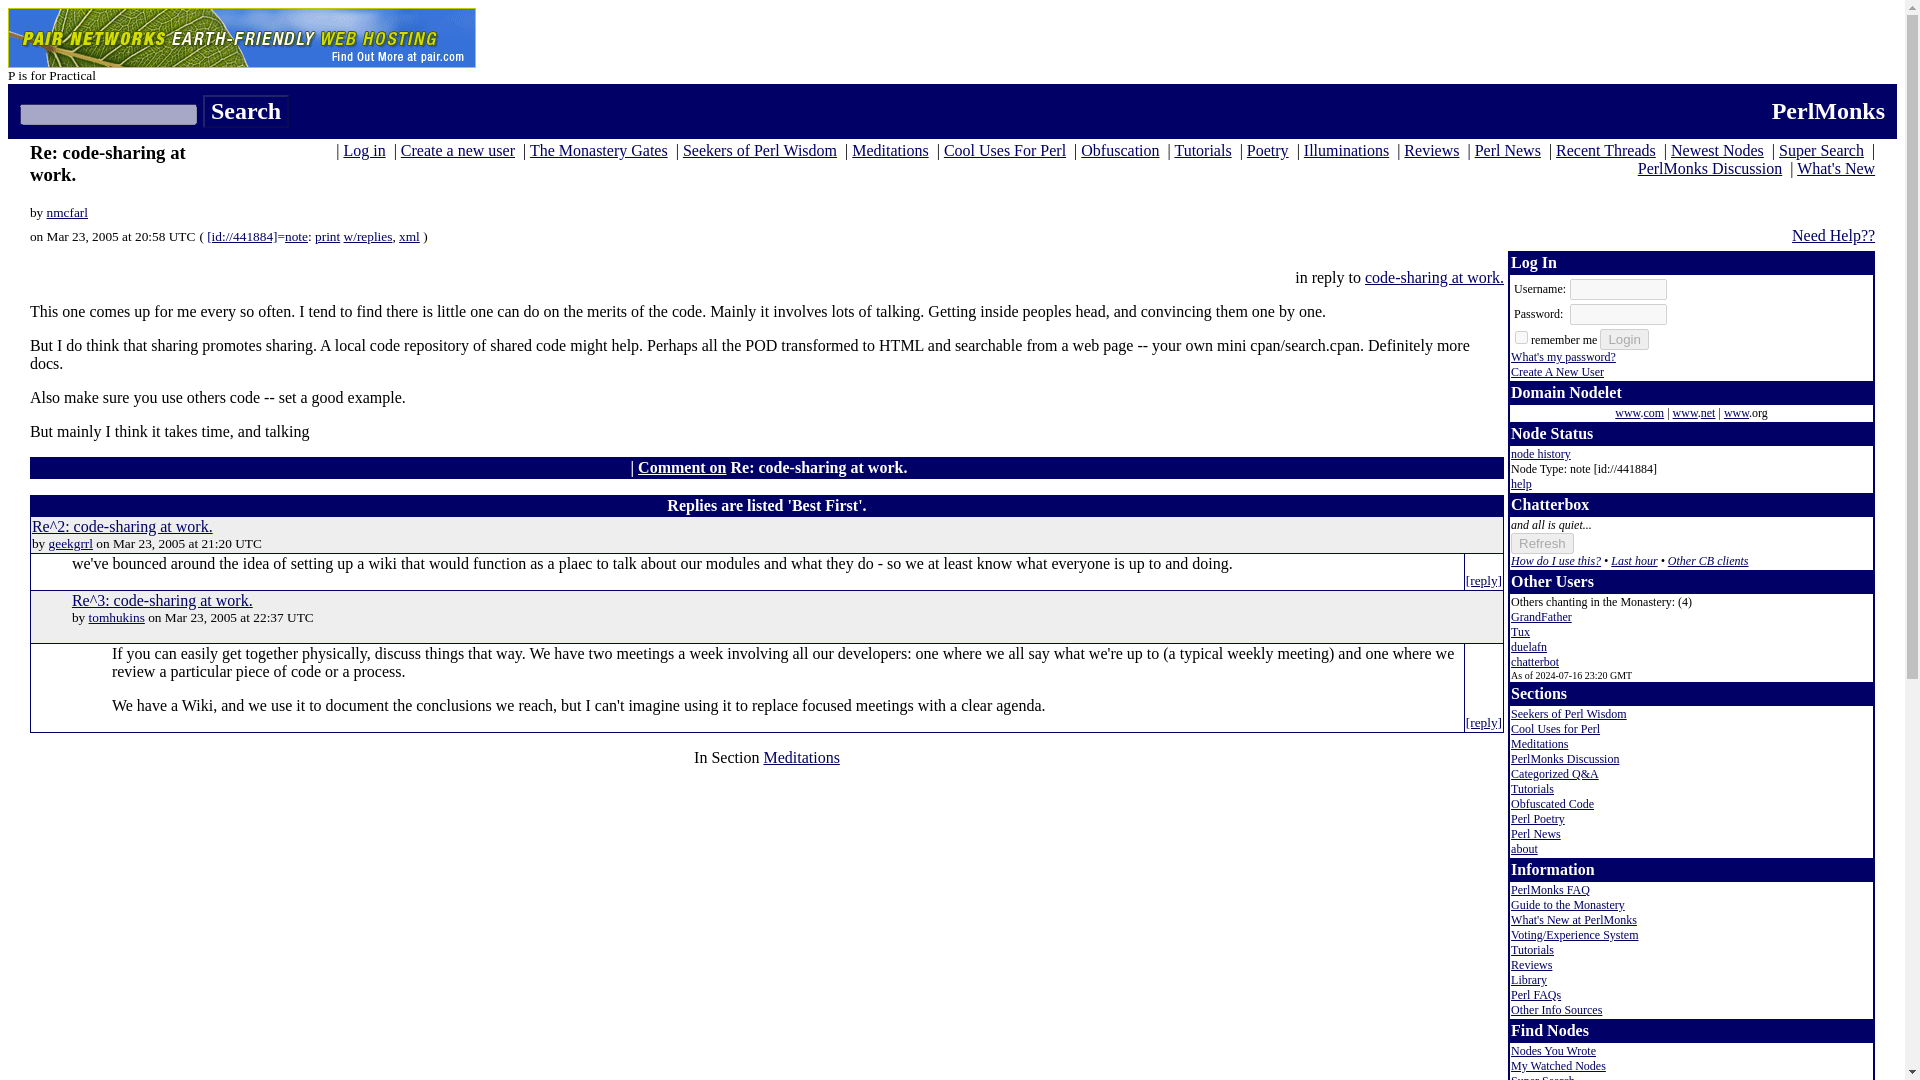 The image size is (1920, 1080). I want to click on Tux's home node. Level 20, so click(1520, 632).